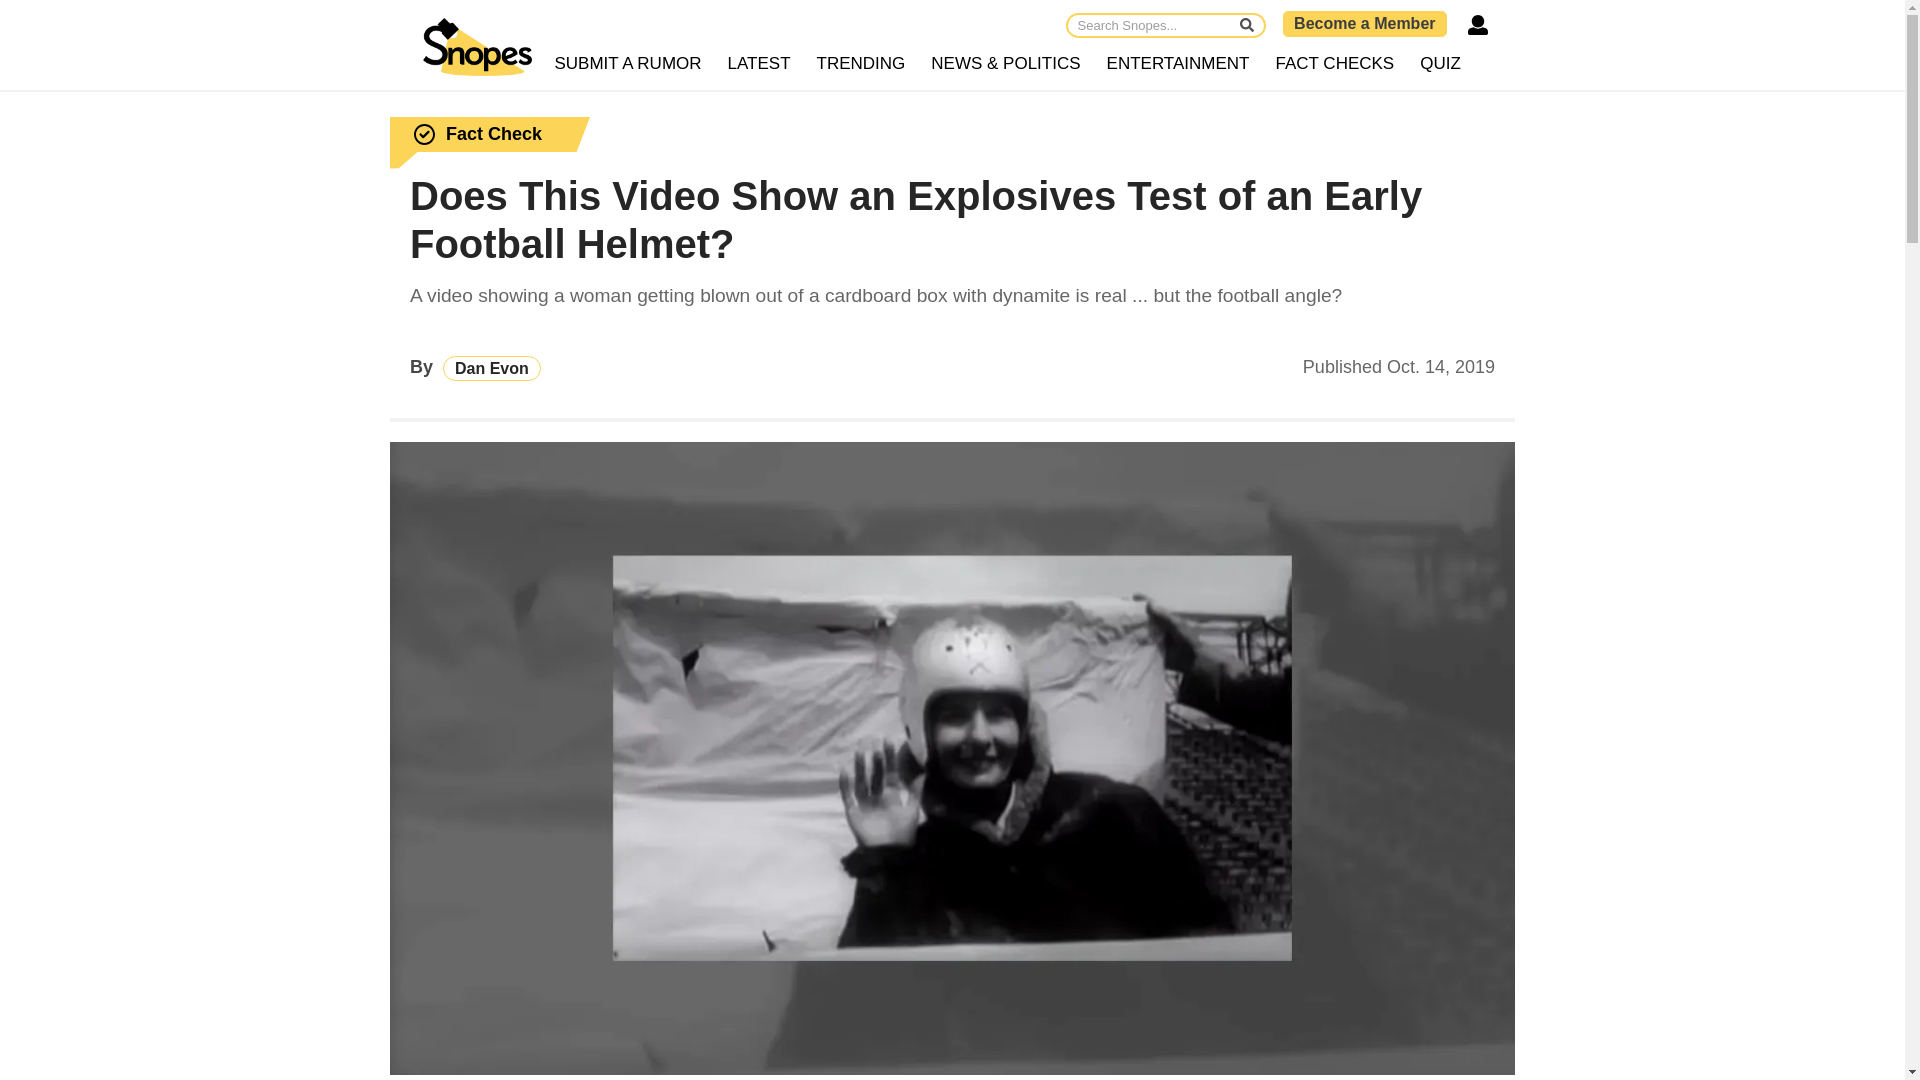 This screenshot has height=1080, width=1920. What do you see at coordinates (760, 64) in the screenshot?
I see `LATEST` at bounding box center [760, 64].